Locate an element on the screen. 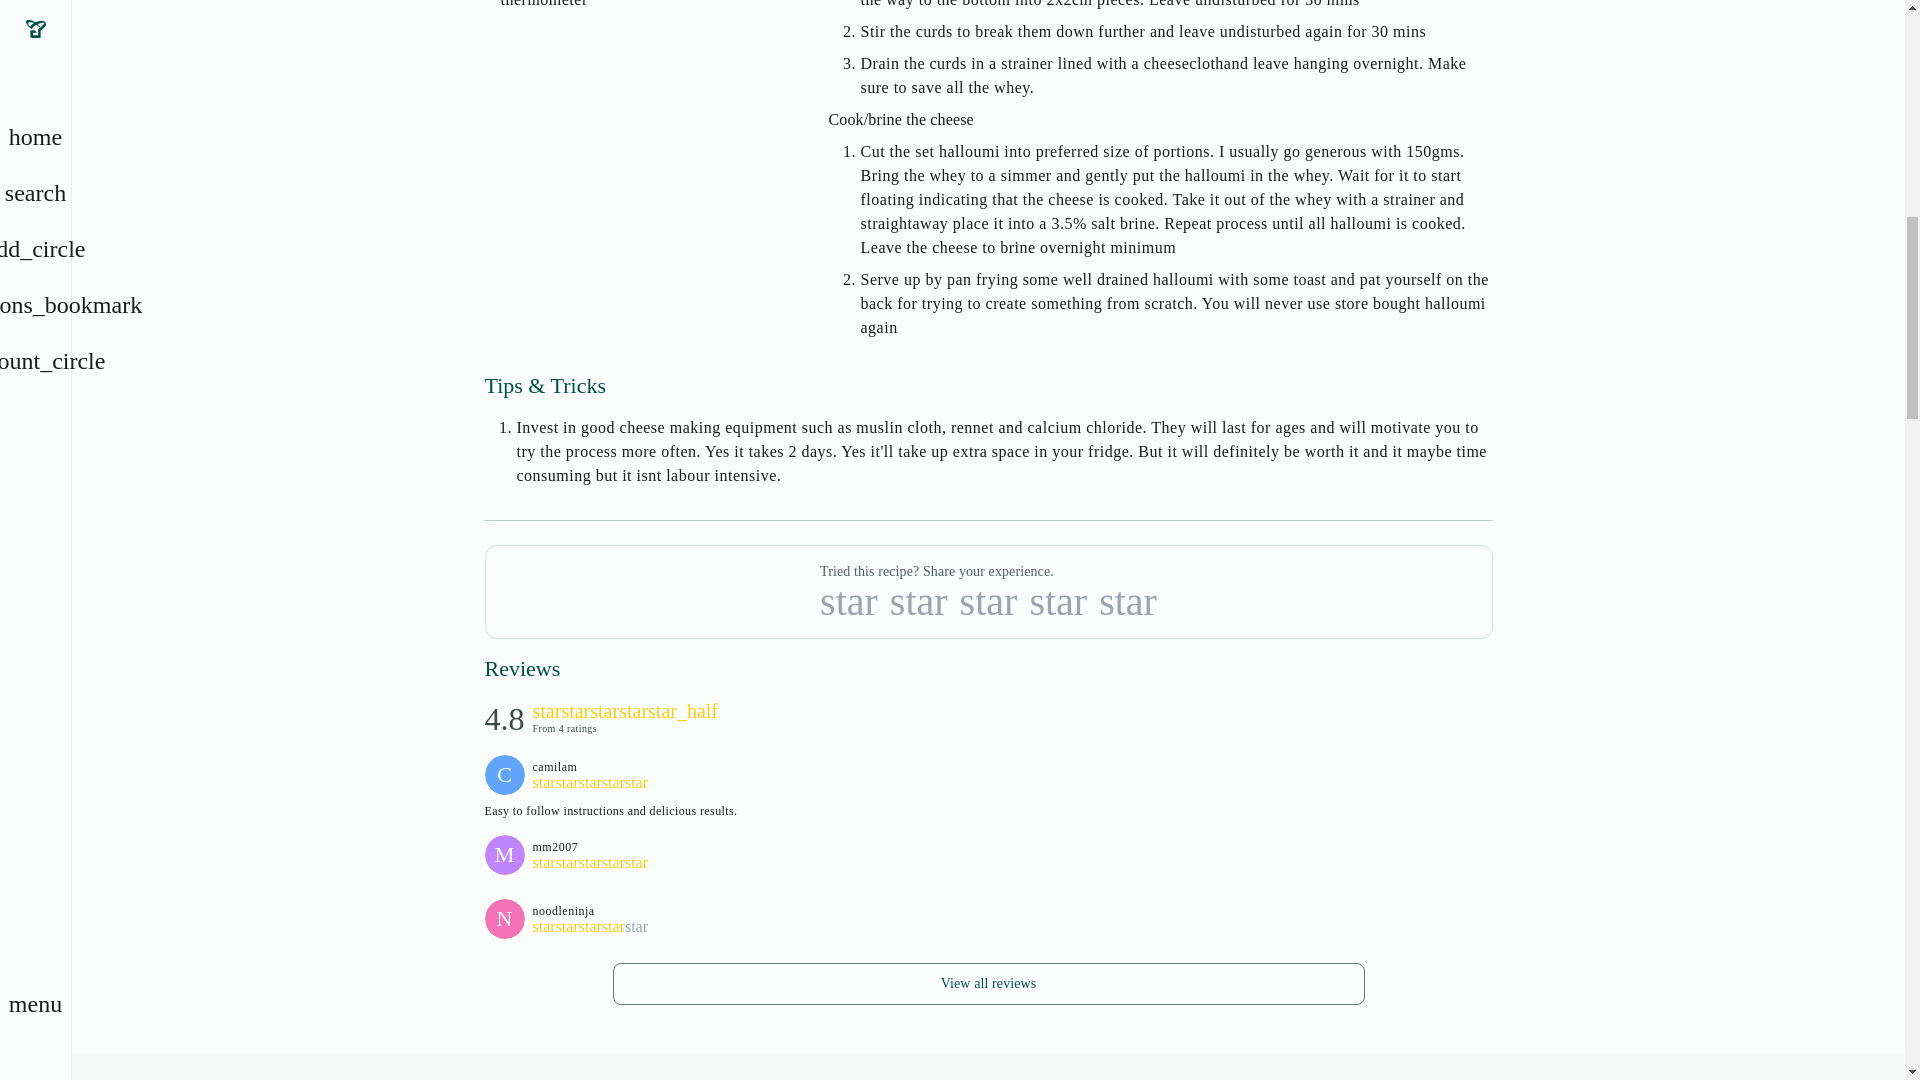 This screenshot has width=1920, height=1080. View all reviews is located at coordinates (988, 984).